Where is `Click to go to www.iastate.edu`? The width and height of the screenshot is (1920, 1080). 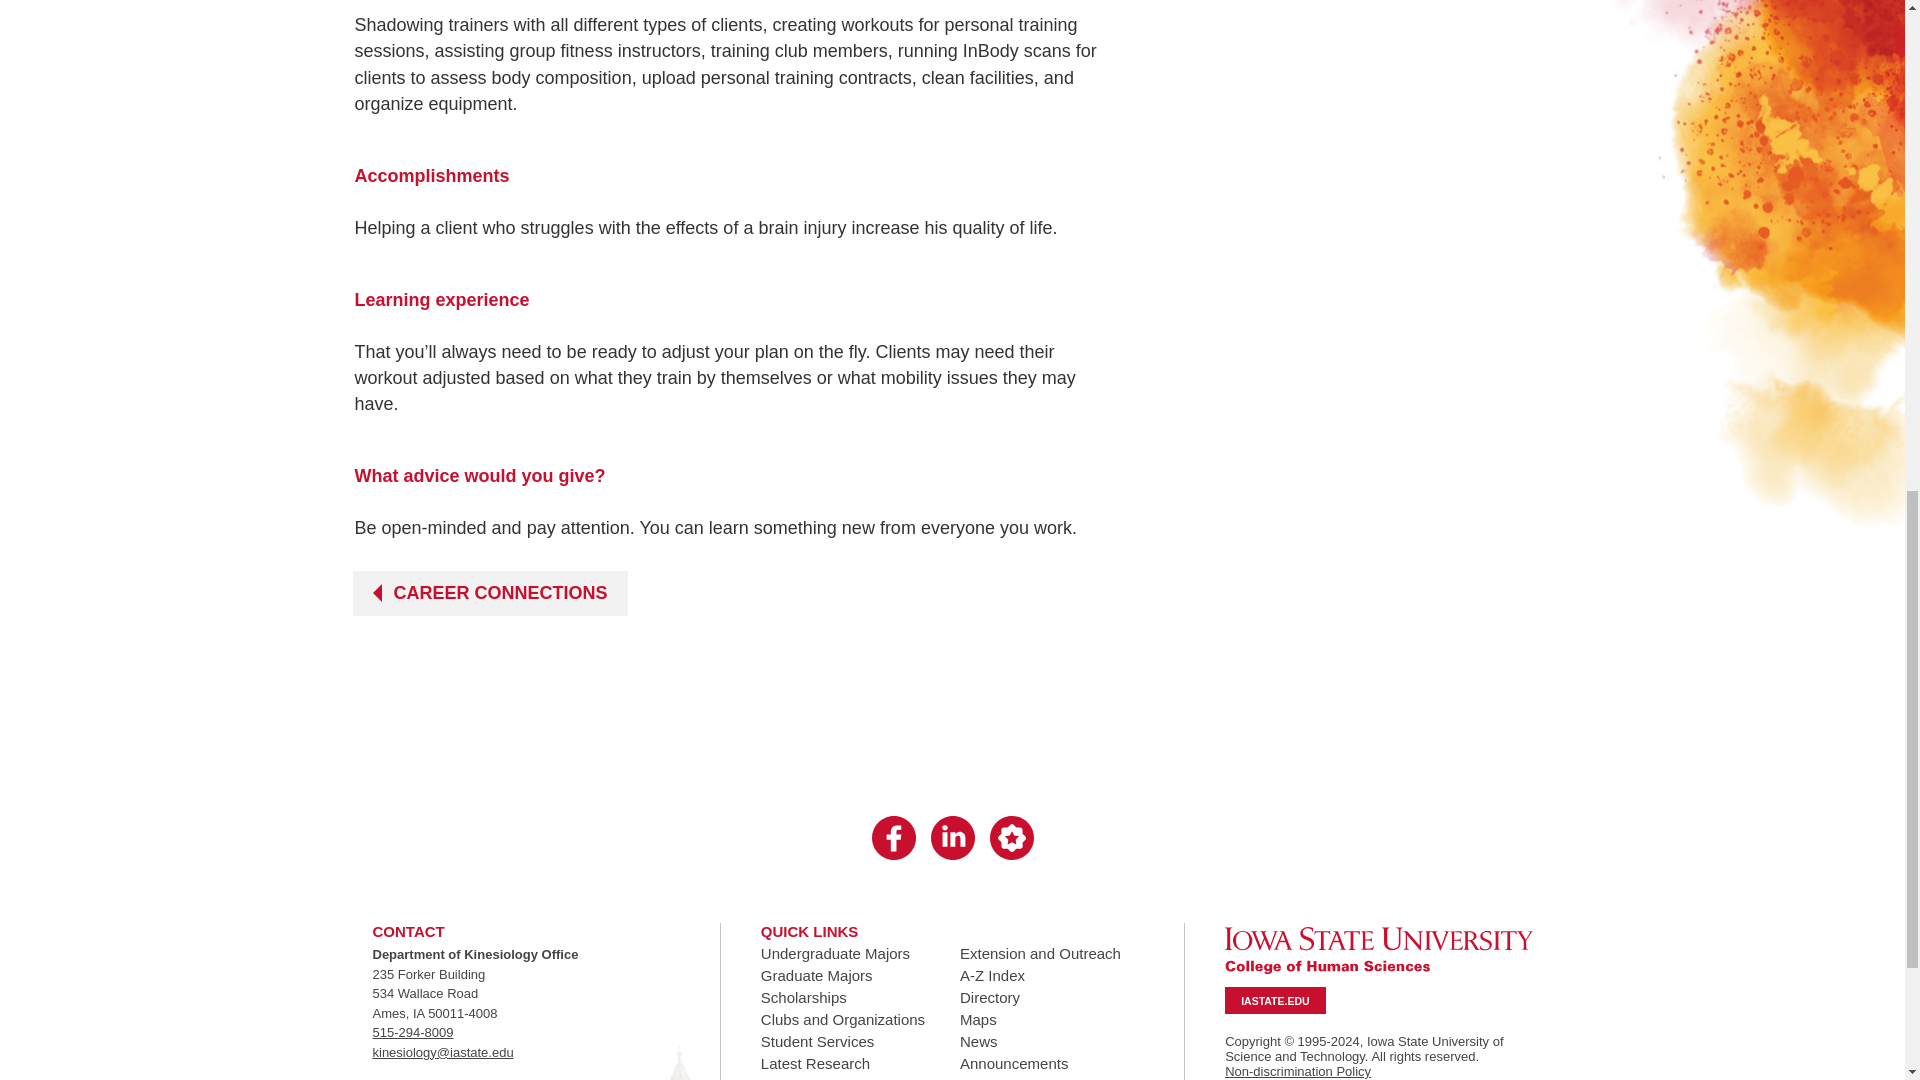
Click to go to www.iastate.edu is located at coordinates (1378, 950).